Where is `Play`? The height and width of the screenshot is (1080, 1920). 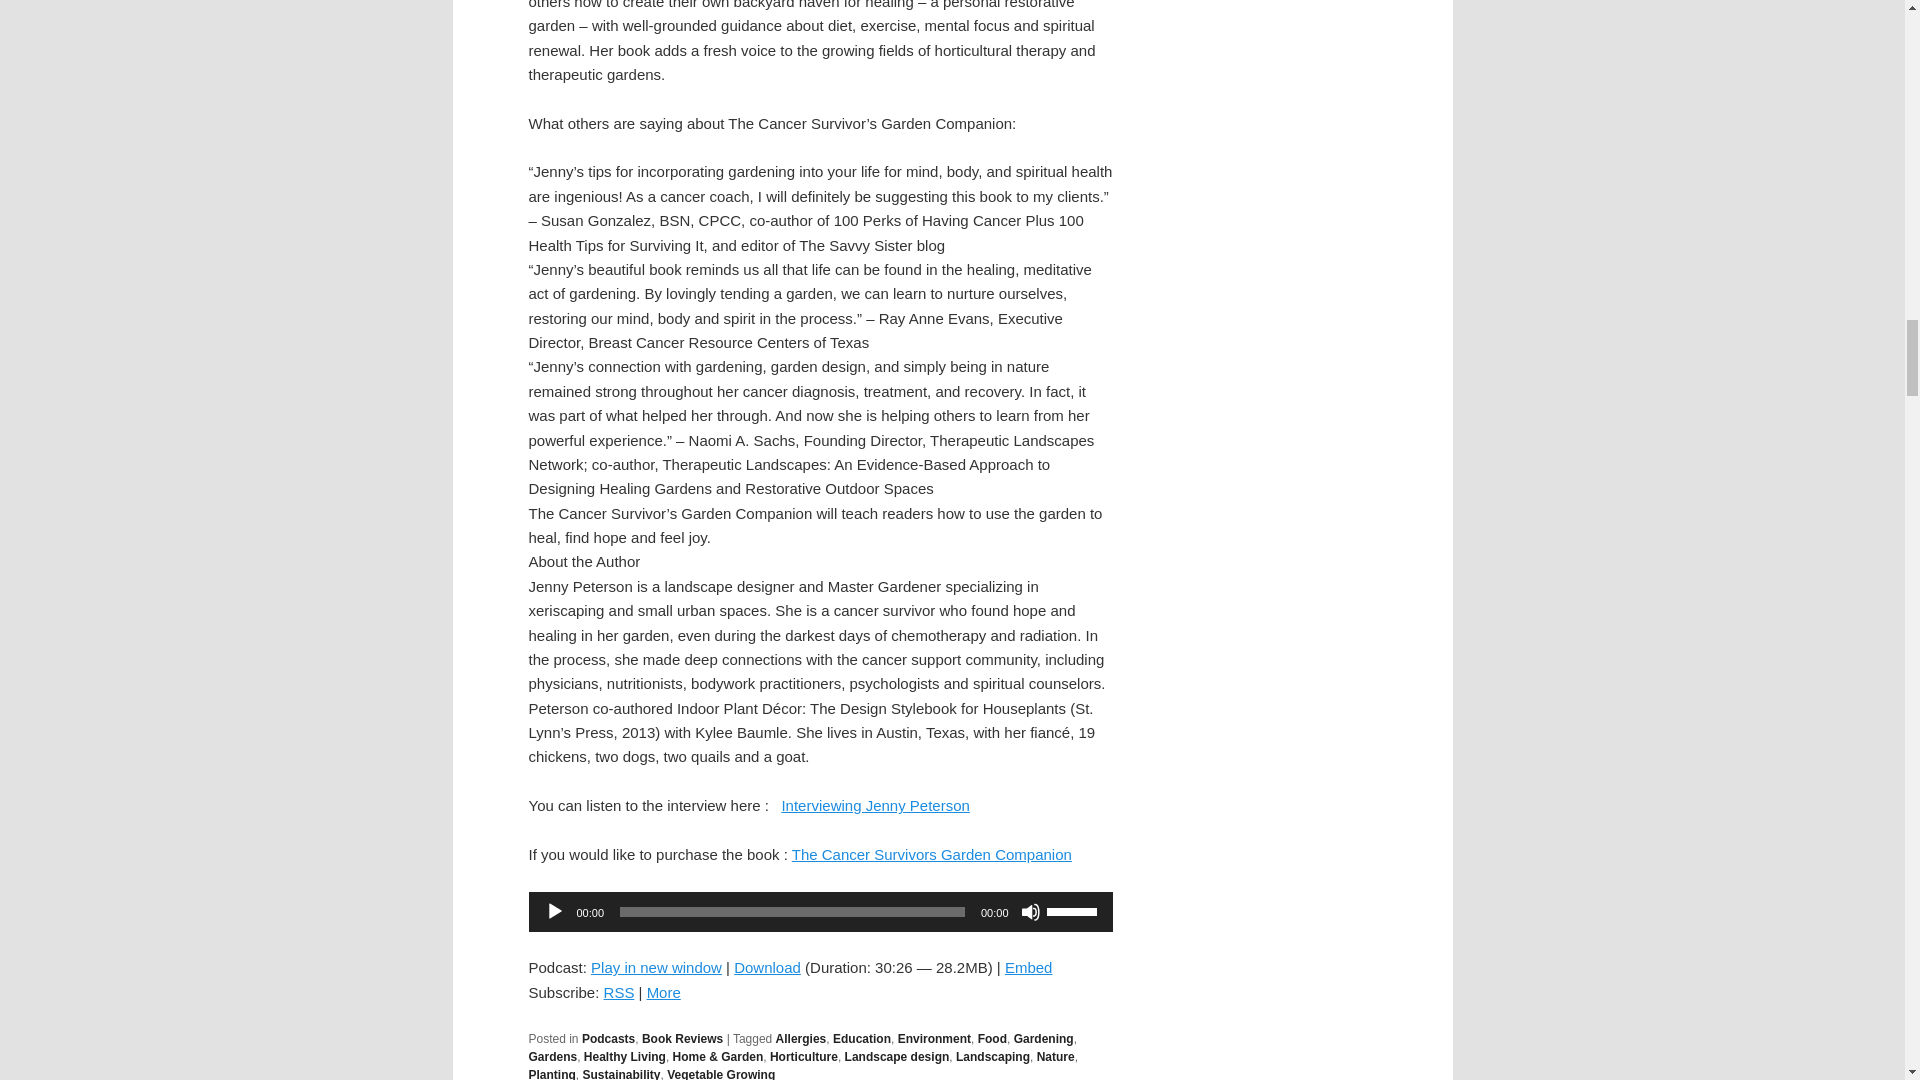
Play is located at coordinates (554, 912).